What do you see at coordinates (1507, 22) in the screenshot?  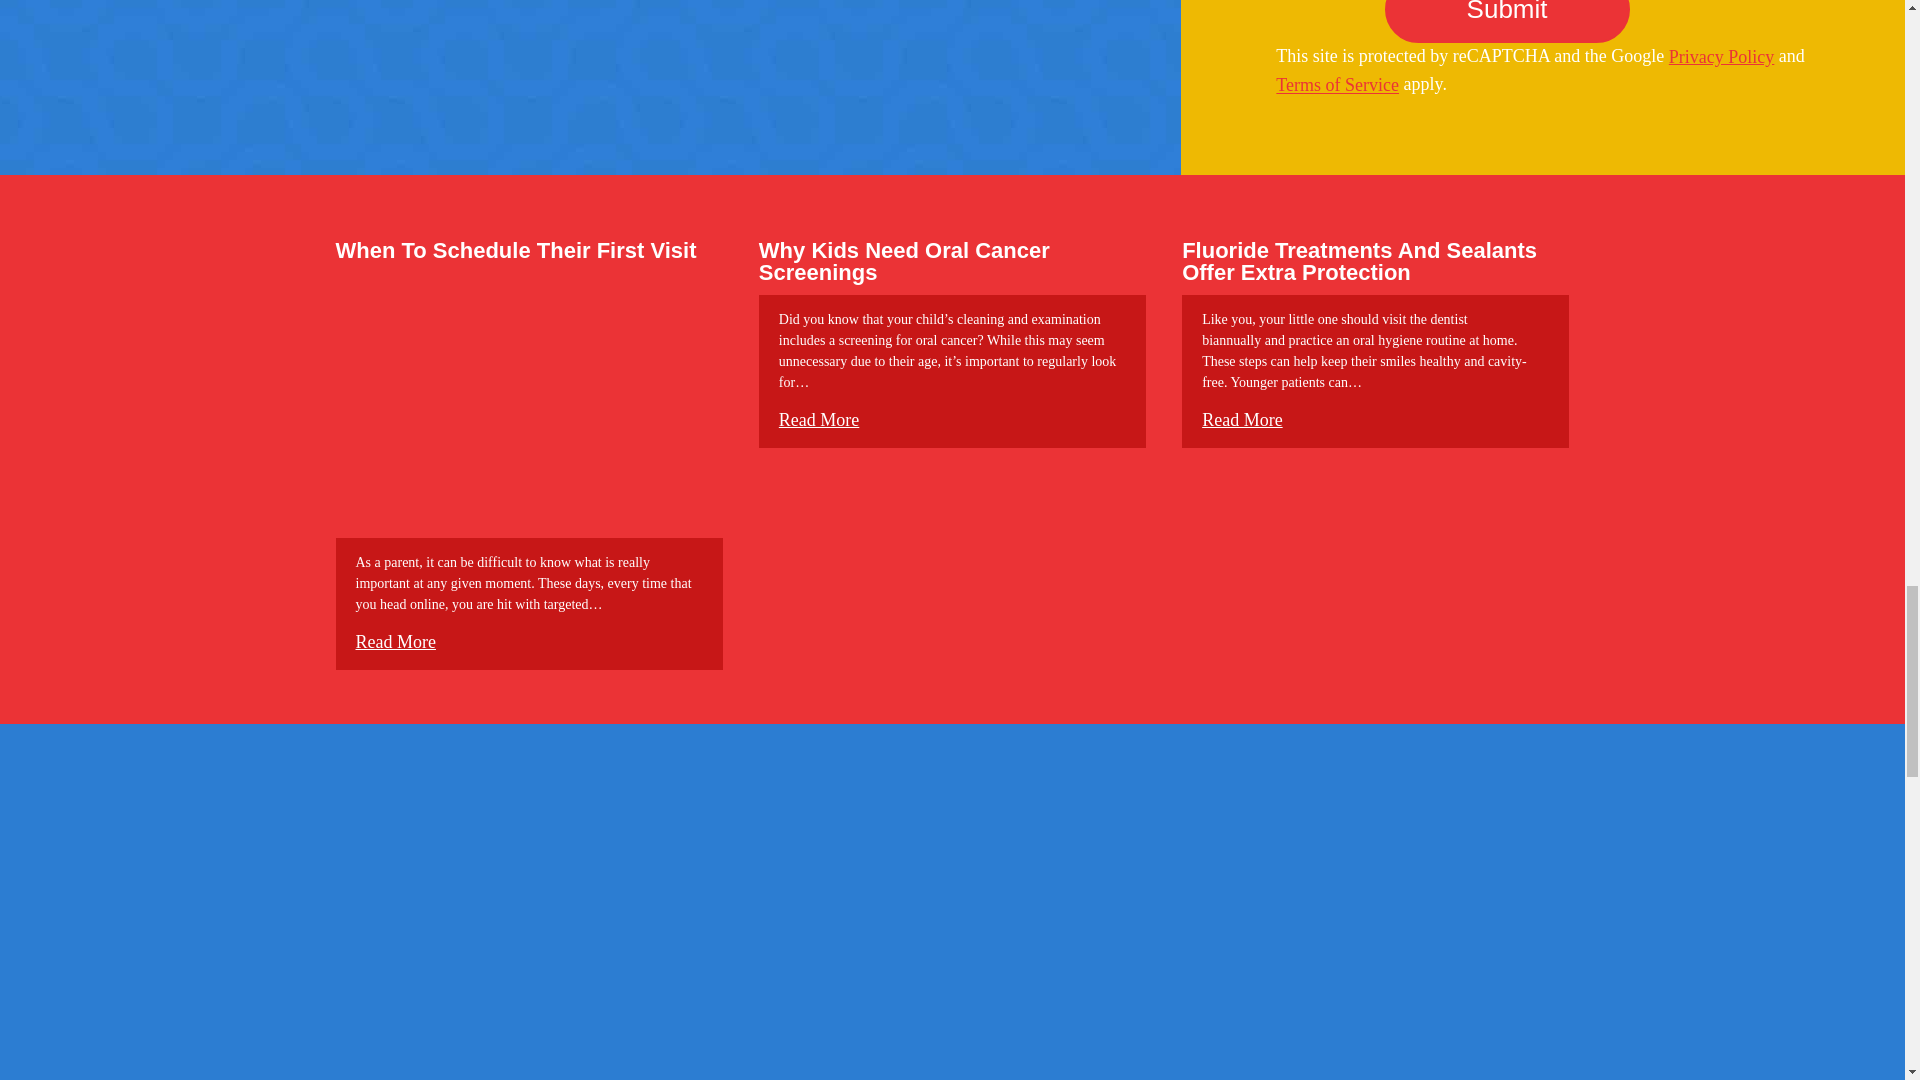 I see `Submit` at bounding box center [1507, 22].